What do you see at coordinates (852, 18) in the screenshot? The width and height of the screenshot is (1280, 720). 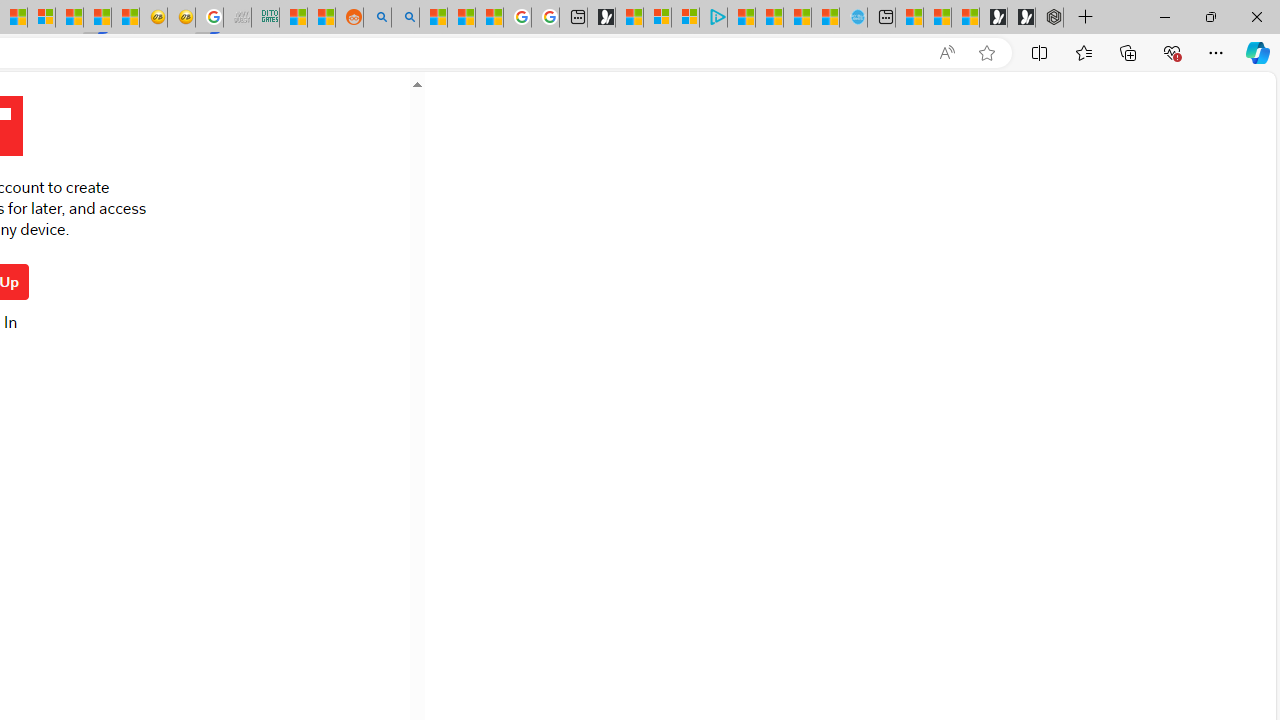 I see `Home | Sky Blue Bikes - Sky Blue Bikes` at bounding box center [852, 18].